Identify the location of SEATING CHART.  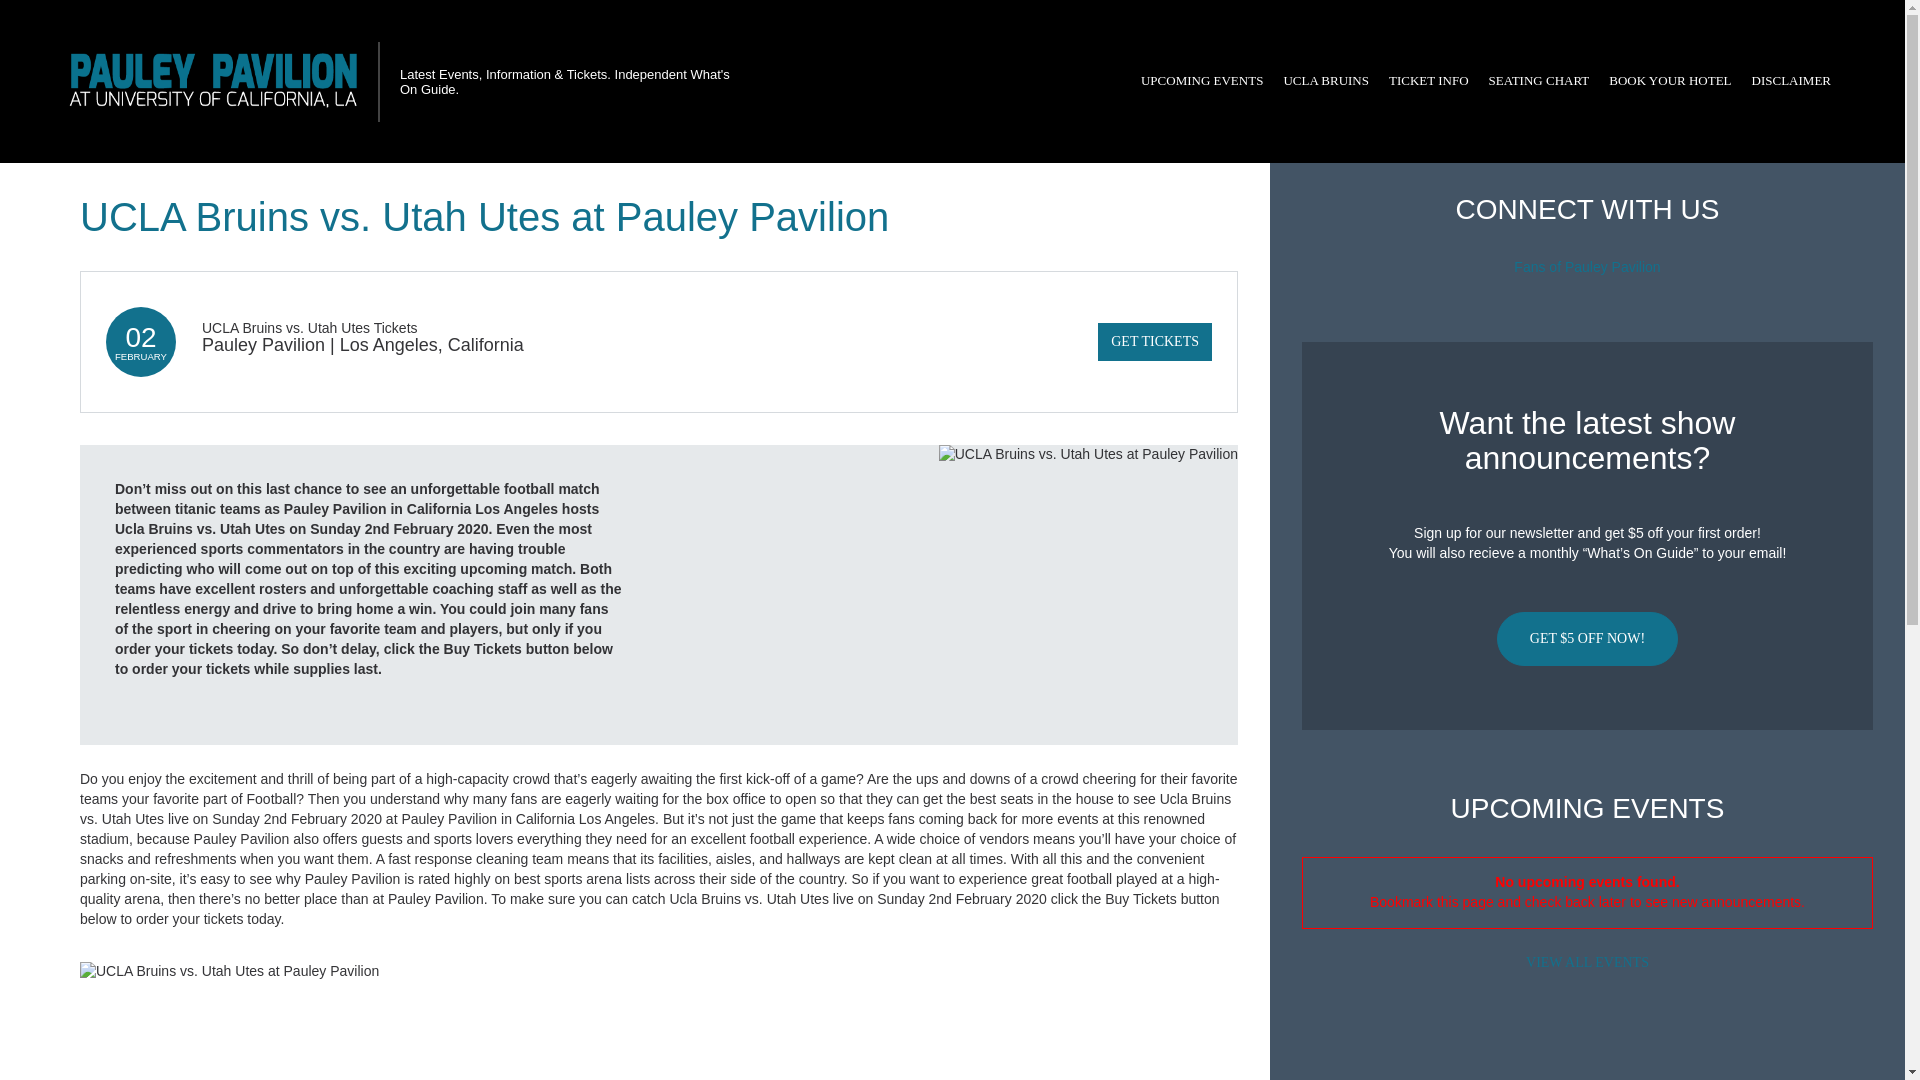
(1538, 81).